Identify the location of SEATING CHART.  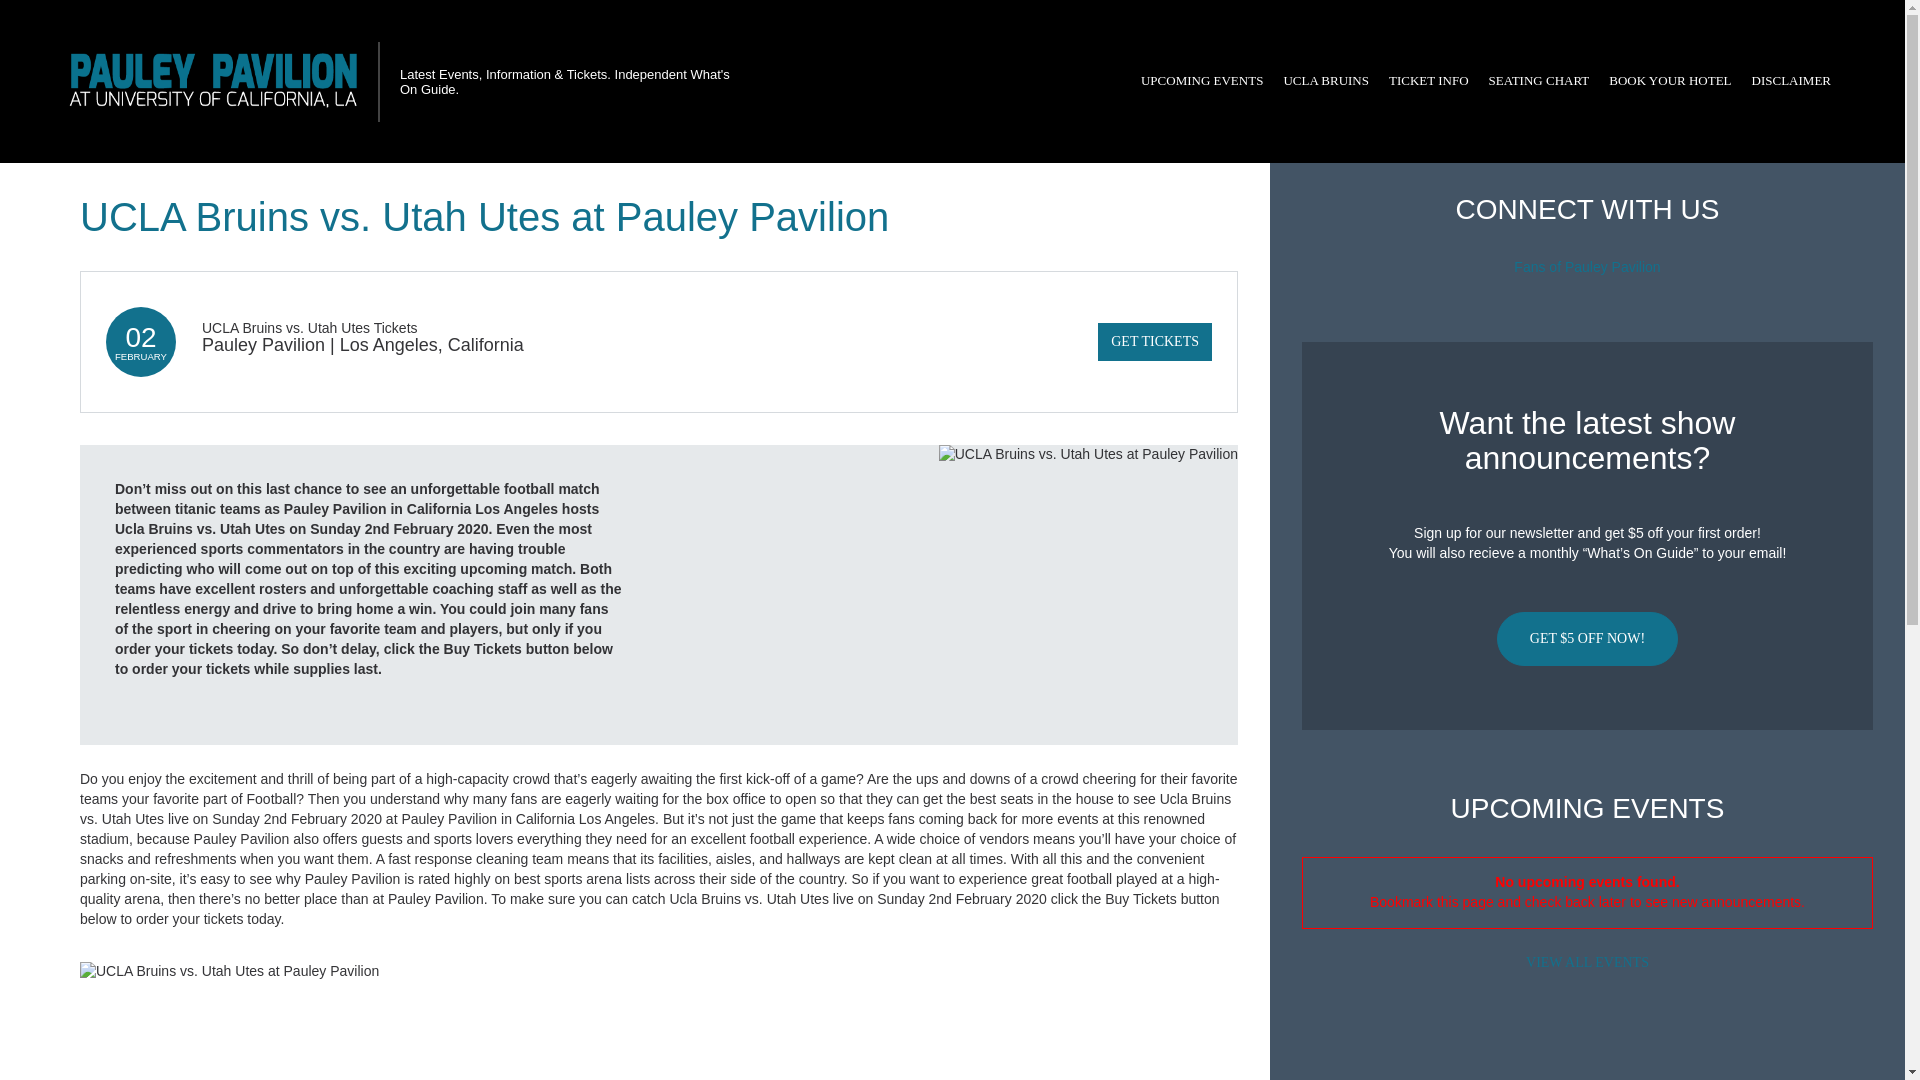
(1538, 81).